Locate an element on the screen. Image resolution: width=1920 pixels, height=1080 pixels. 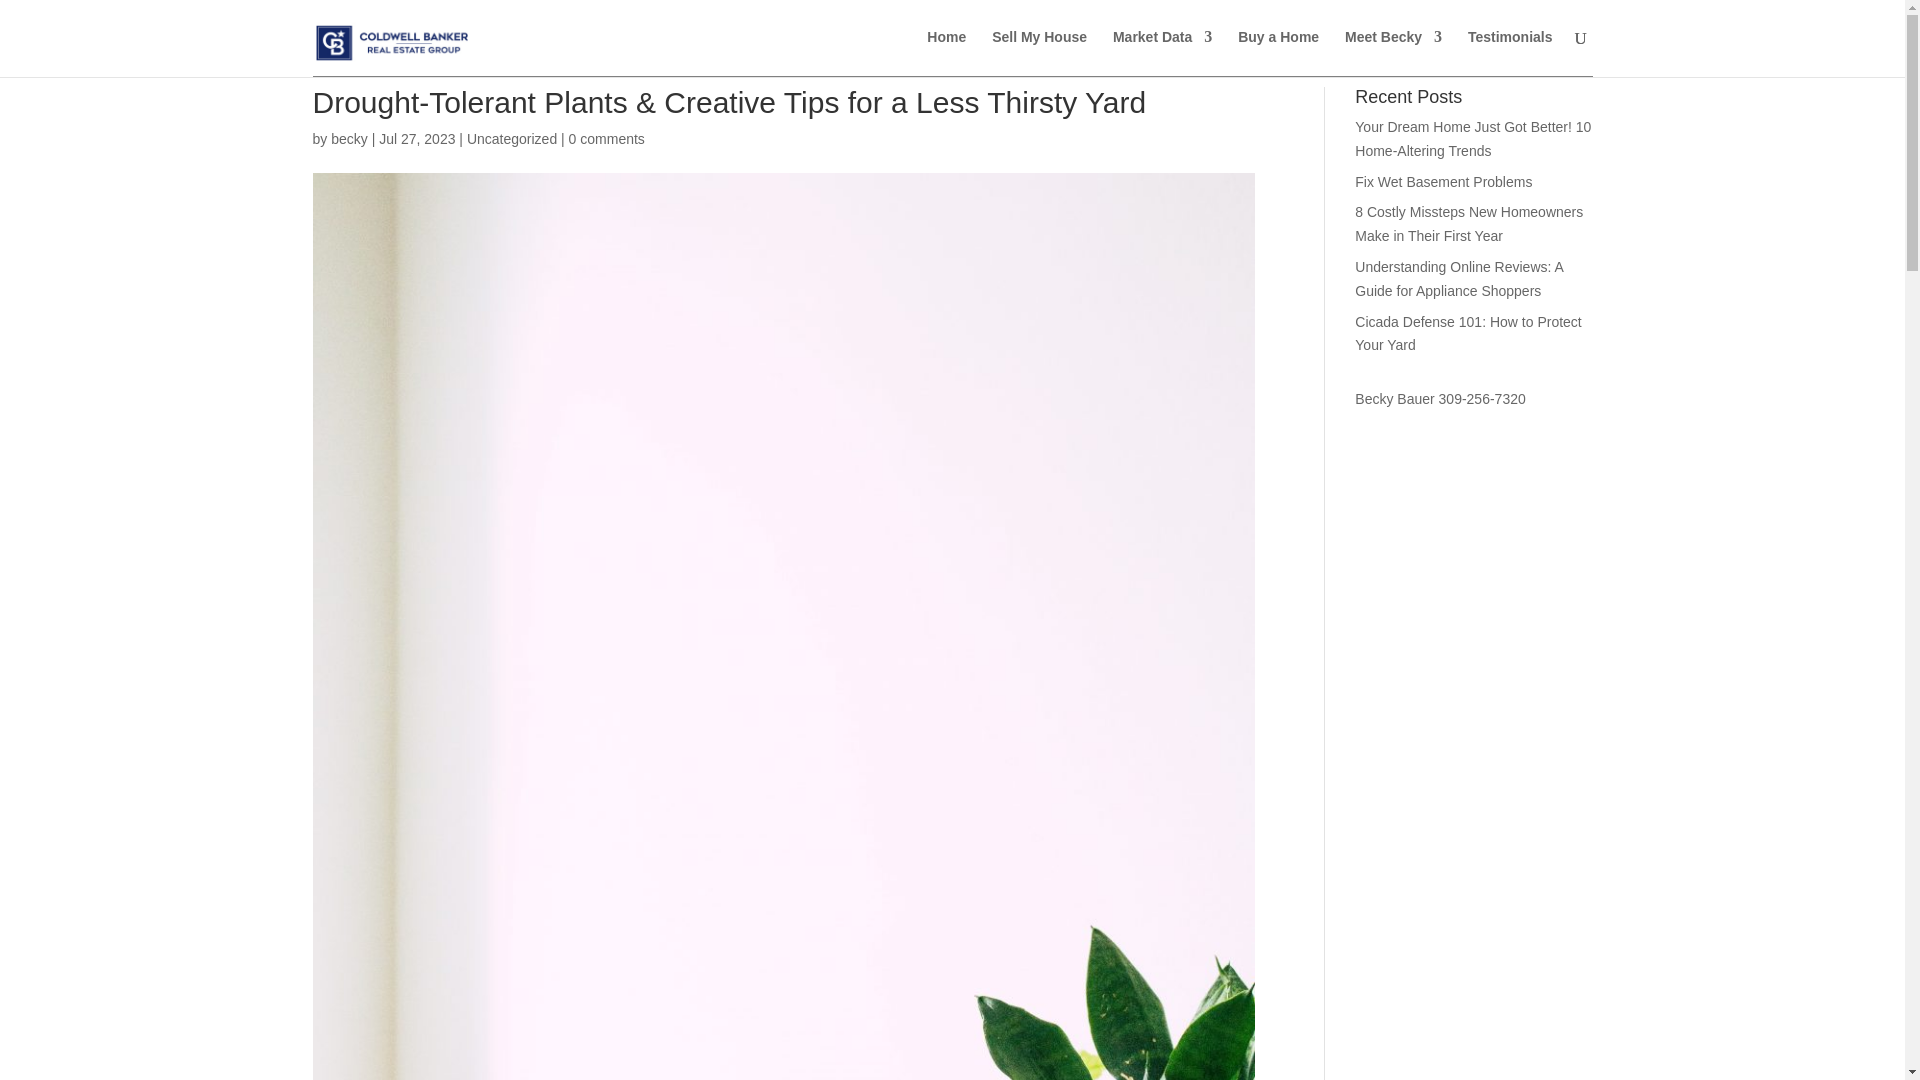
Meet Becky is located at coordinates (1393, 53).